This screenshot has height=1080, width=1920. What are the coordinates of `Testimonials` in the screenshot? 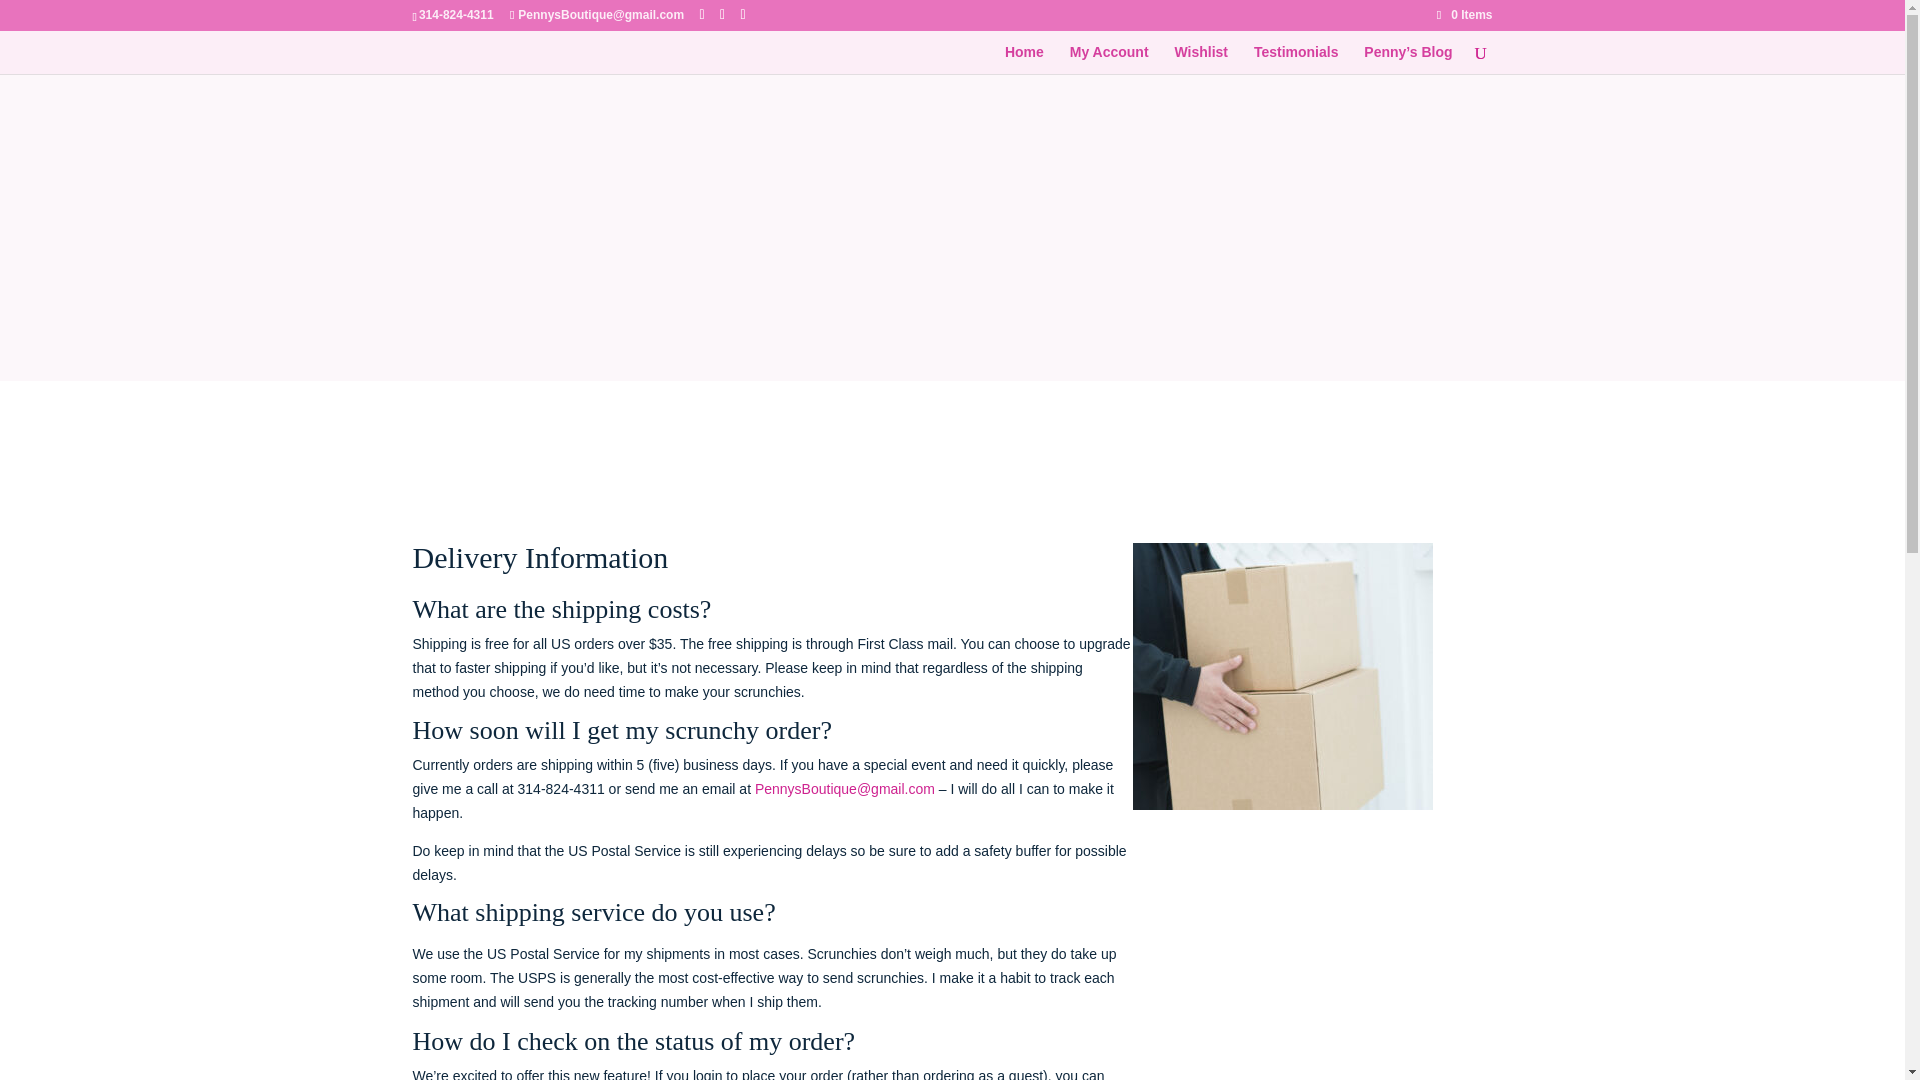 It's located at (1296, 60).